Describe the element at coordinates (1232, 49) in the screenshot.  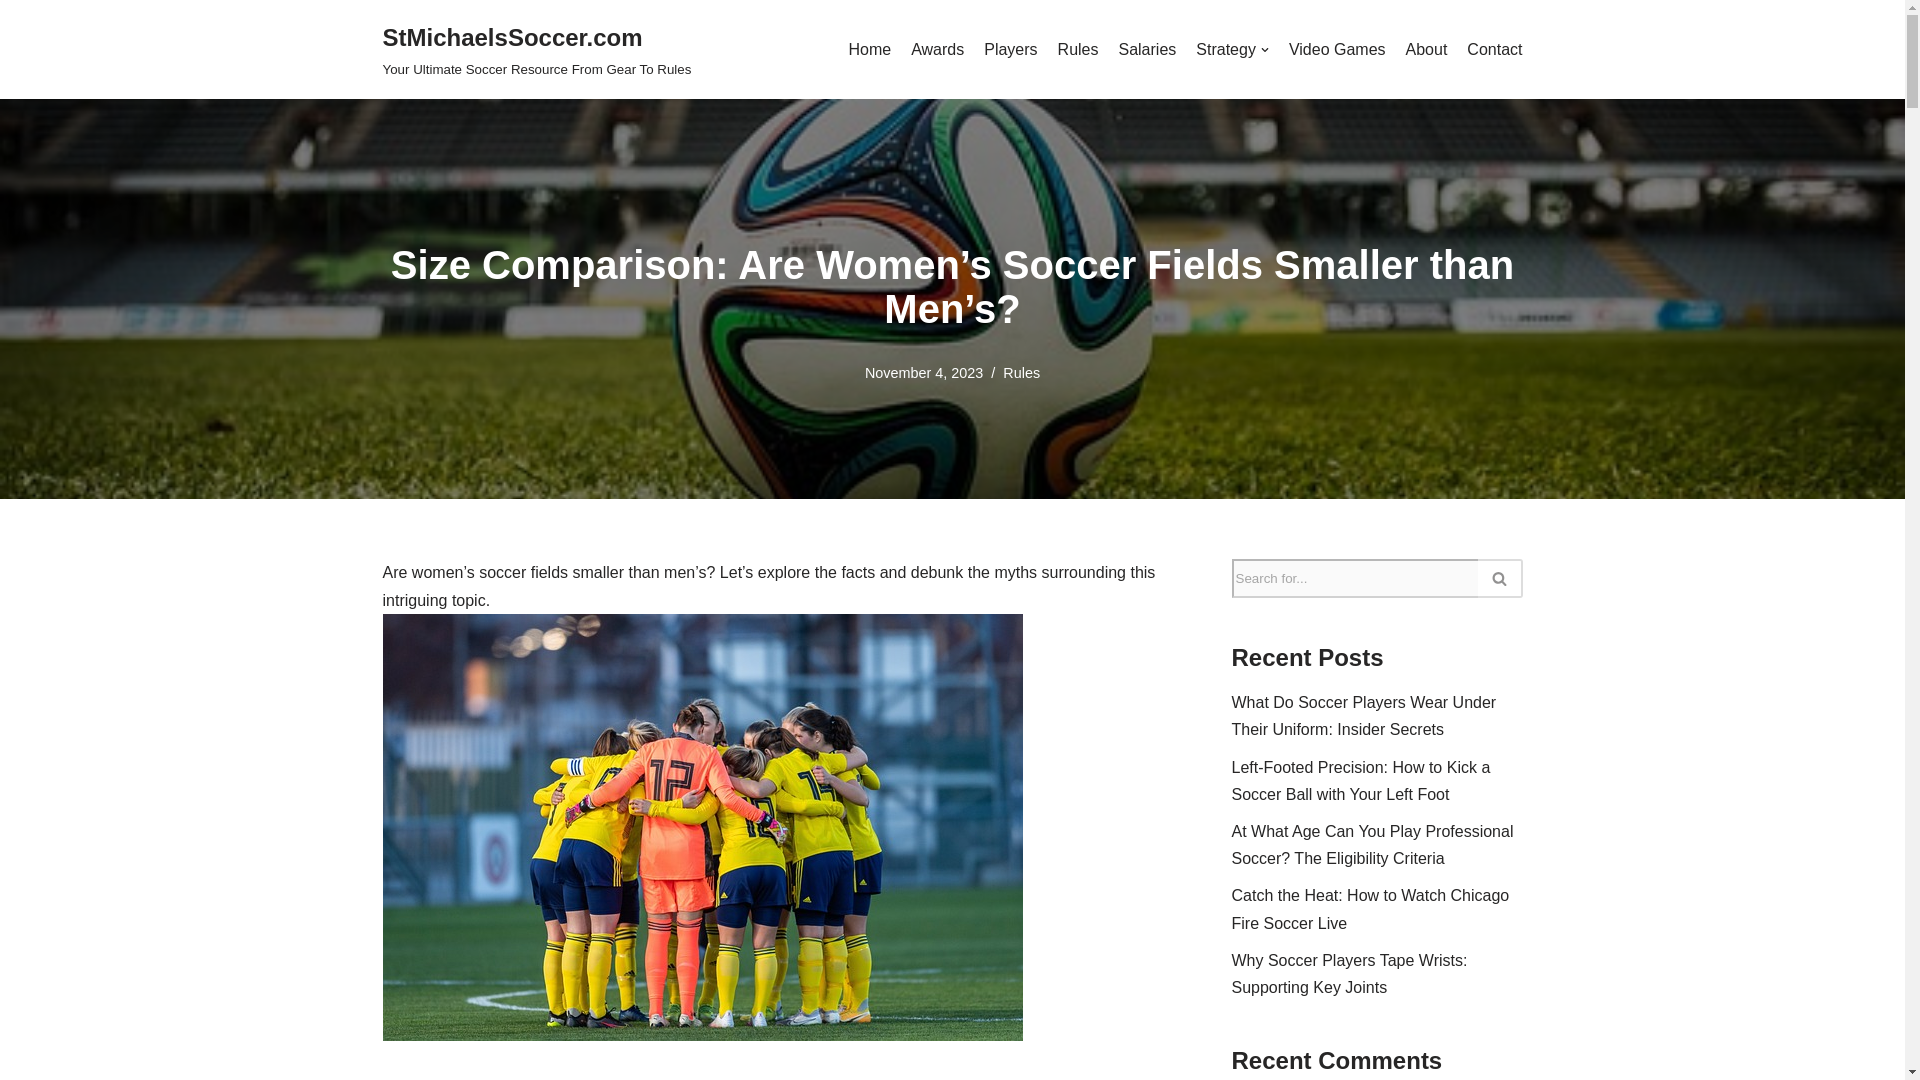
I see `Strategy` at that location.